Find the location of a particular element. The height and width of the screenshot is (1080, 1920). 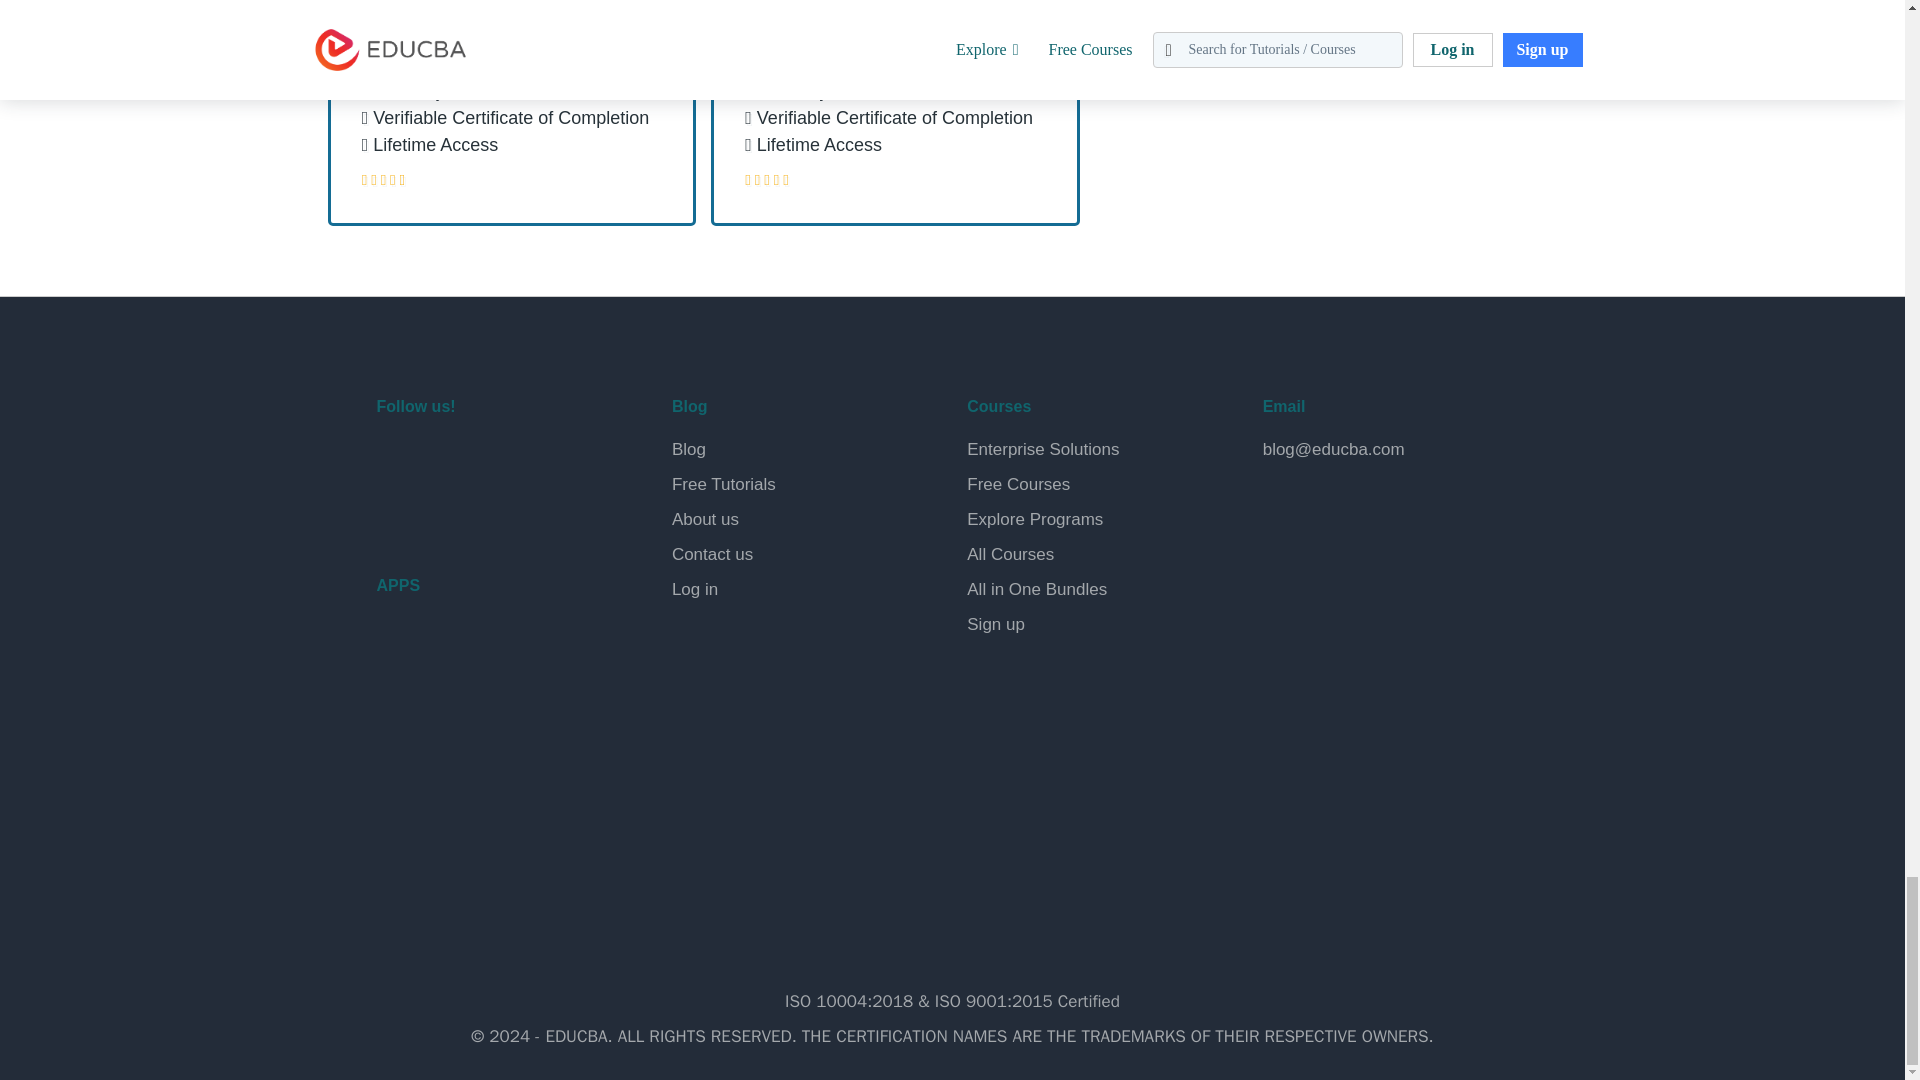

EDUCBA Udemy is located at coordinates (490, 512).